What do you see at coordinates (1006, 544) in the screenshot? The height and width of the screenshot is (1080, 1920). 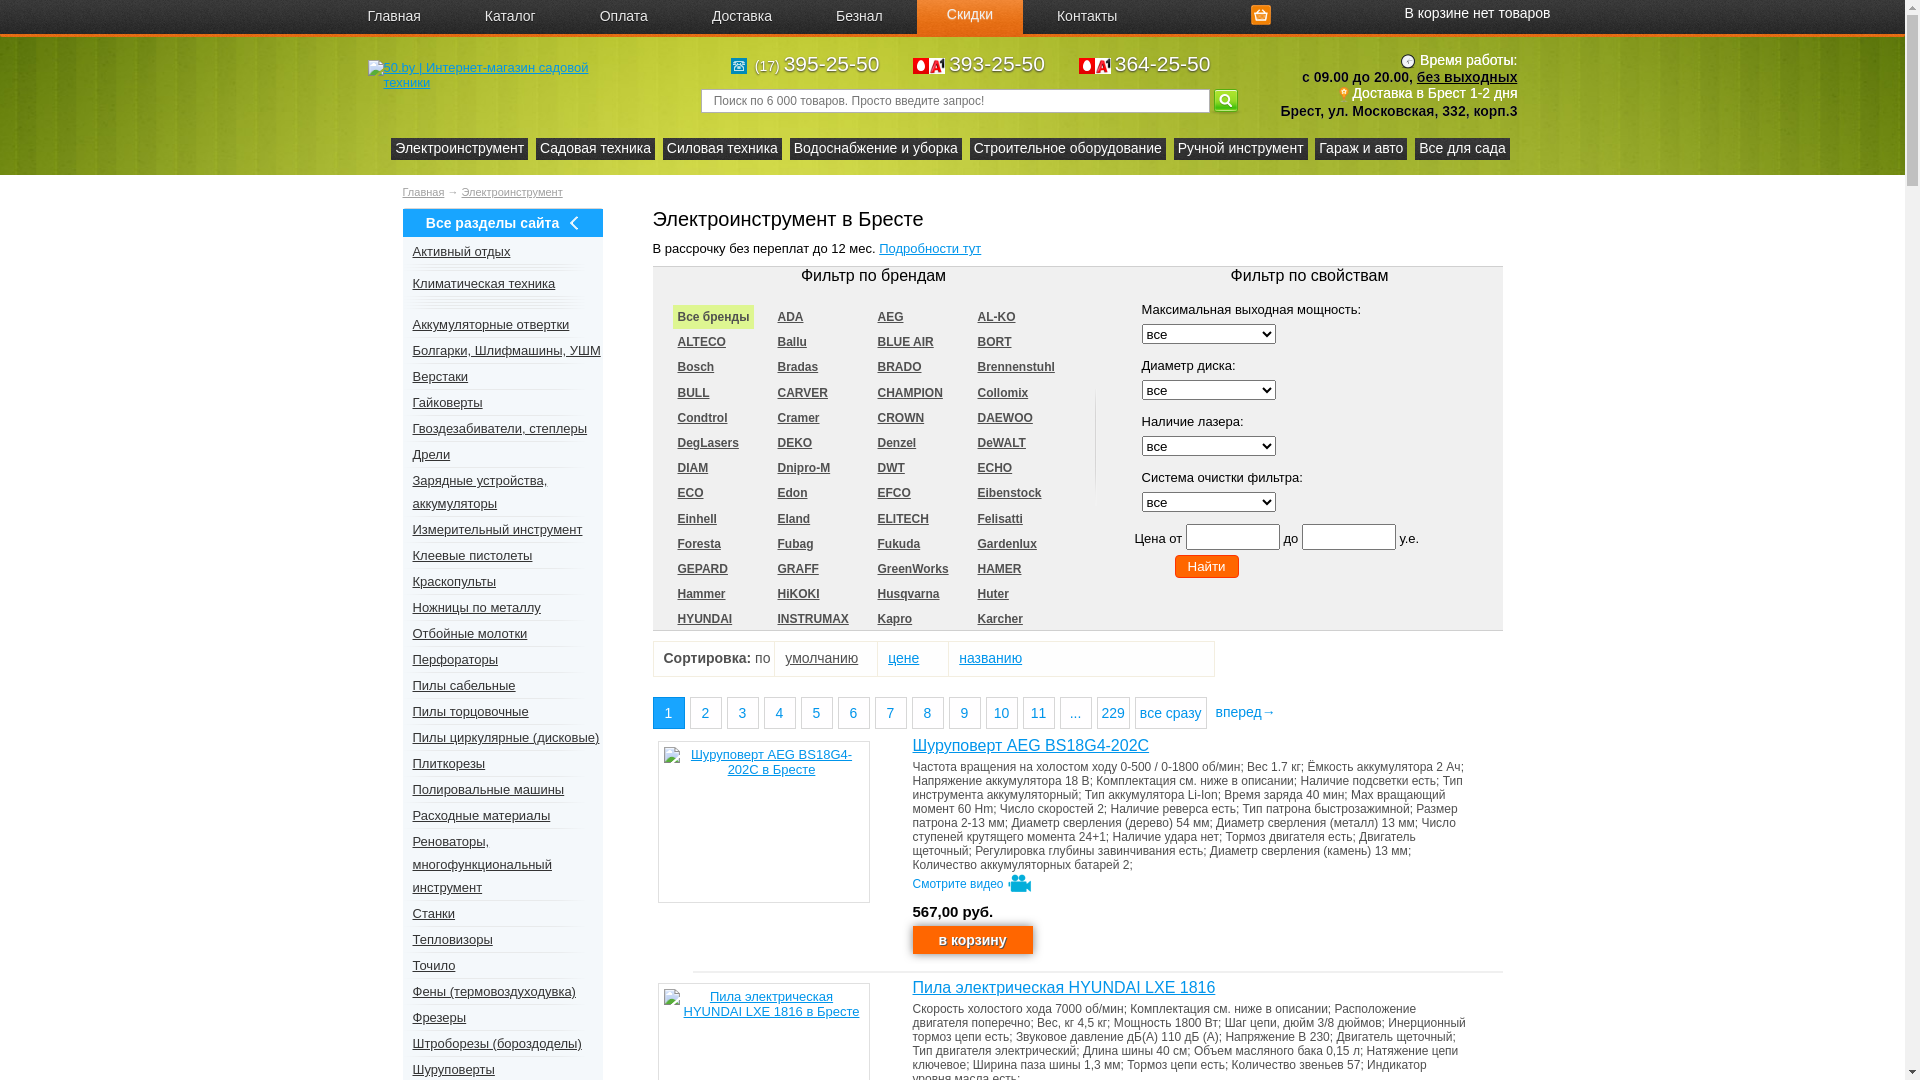 I see `Gardenlux` at bounding box center [1006, 544].